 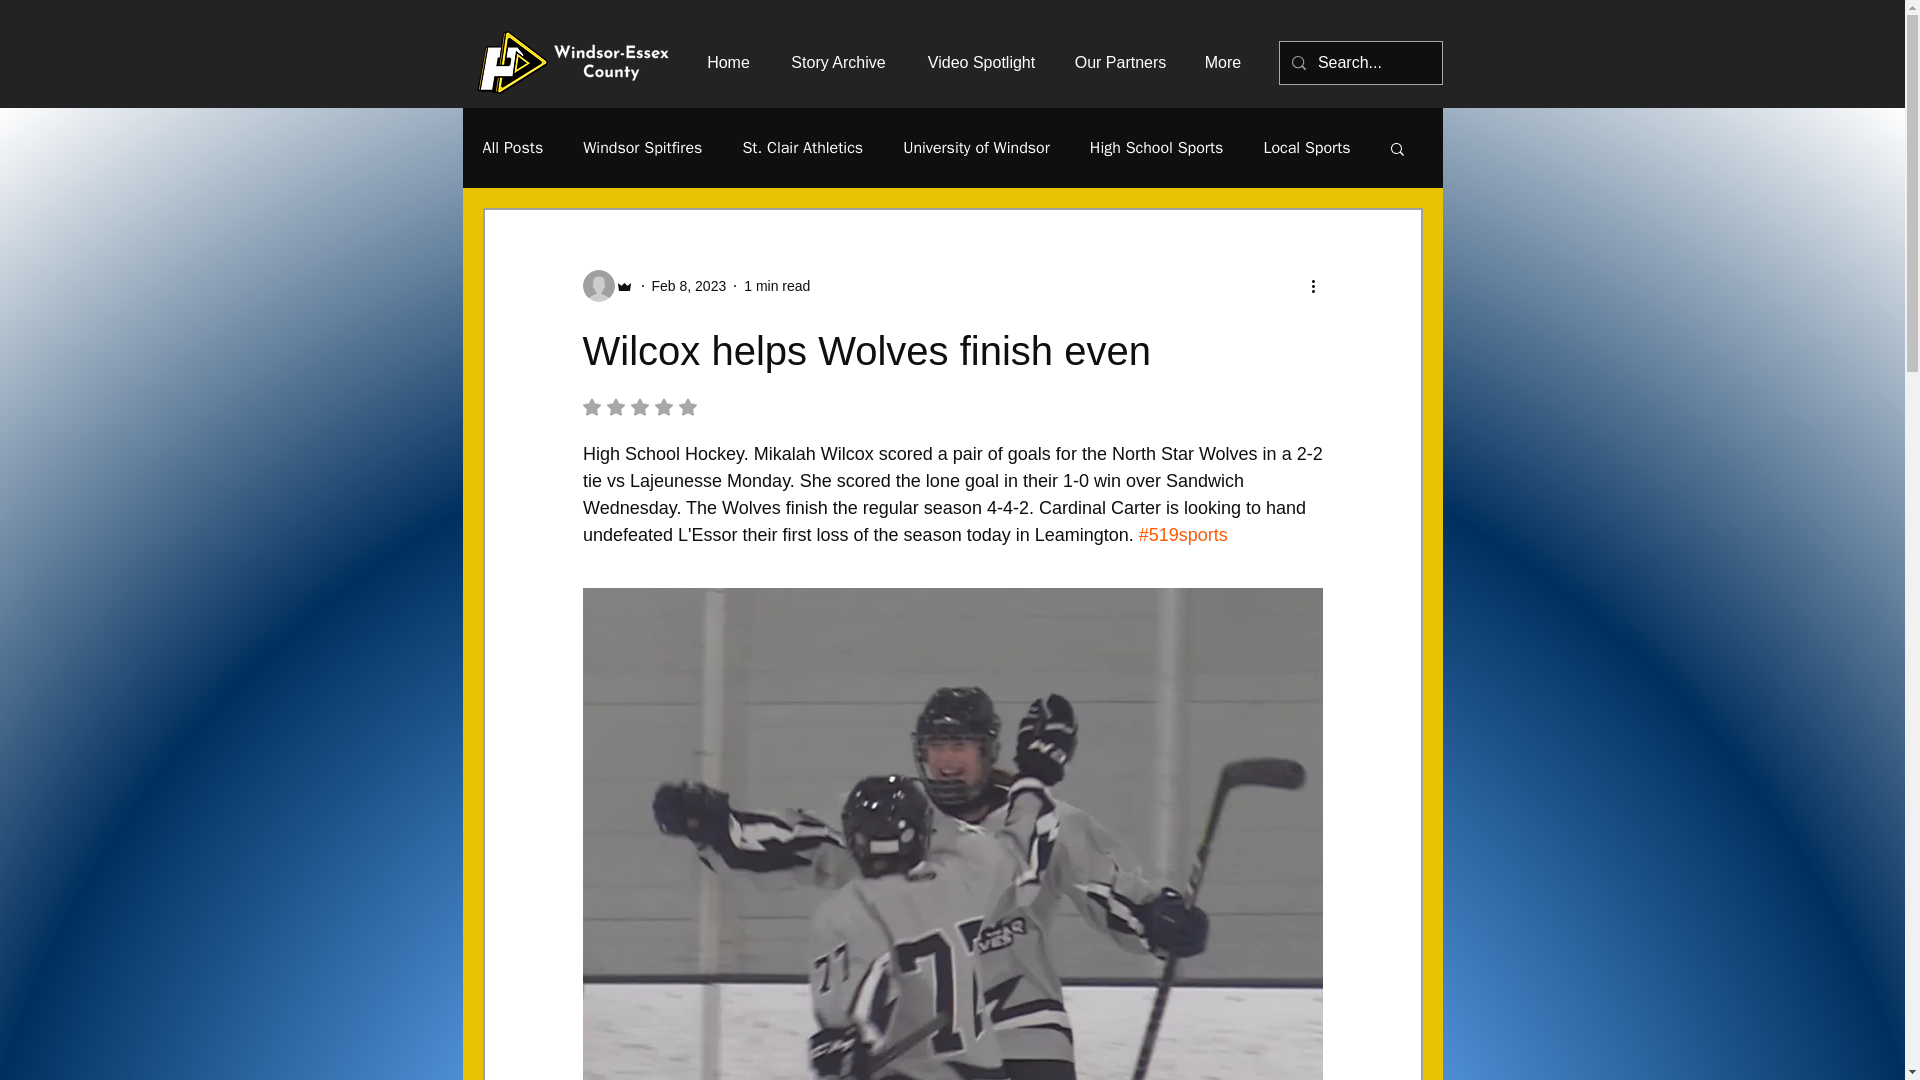 I want to click on Local Sports, so click(x=1306, y=148).